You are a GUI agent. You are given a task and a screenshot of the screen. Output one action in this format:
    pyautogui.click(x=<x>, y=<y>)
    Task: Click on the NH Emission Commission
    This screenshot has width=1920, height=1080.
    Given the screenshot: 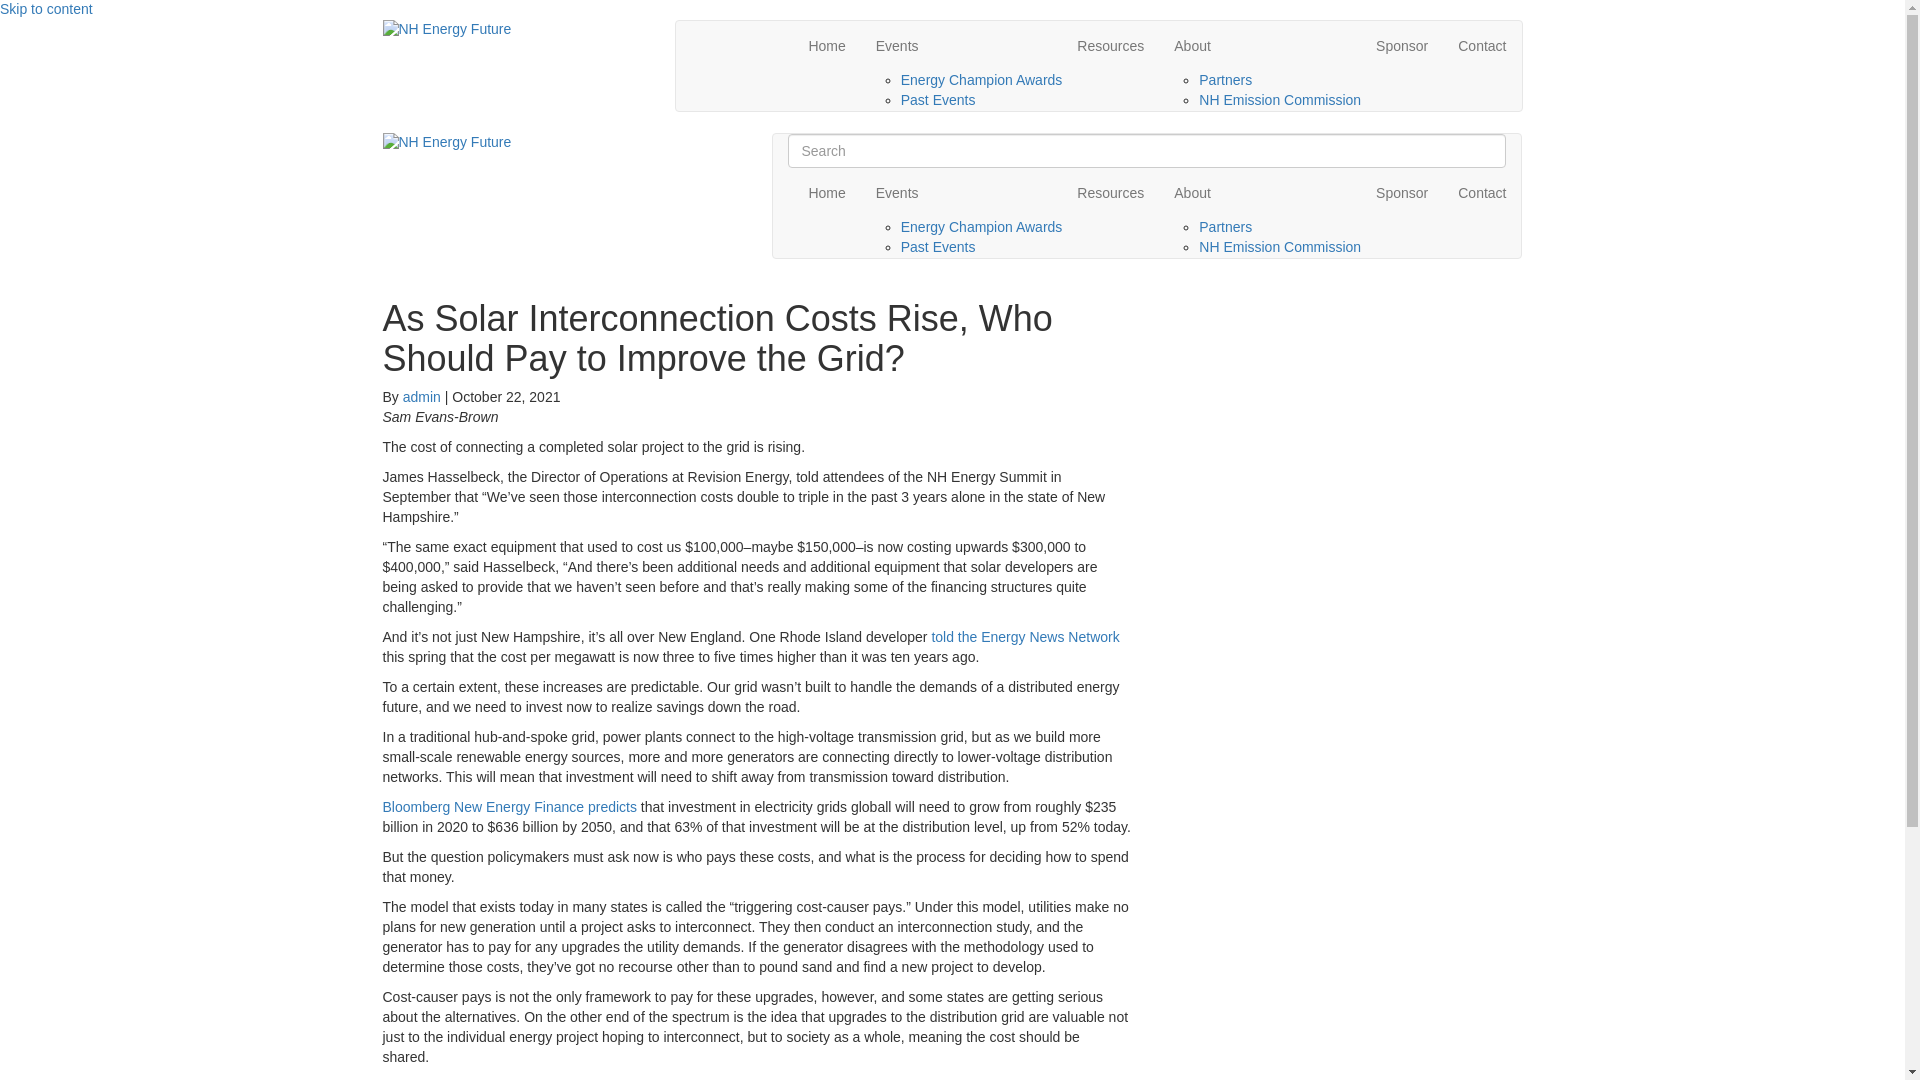 What is the action you would take?
    pyautogui.click(x=1280, y=100)
    